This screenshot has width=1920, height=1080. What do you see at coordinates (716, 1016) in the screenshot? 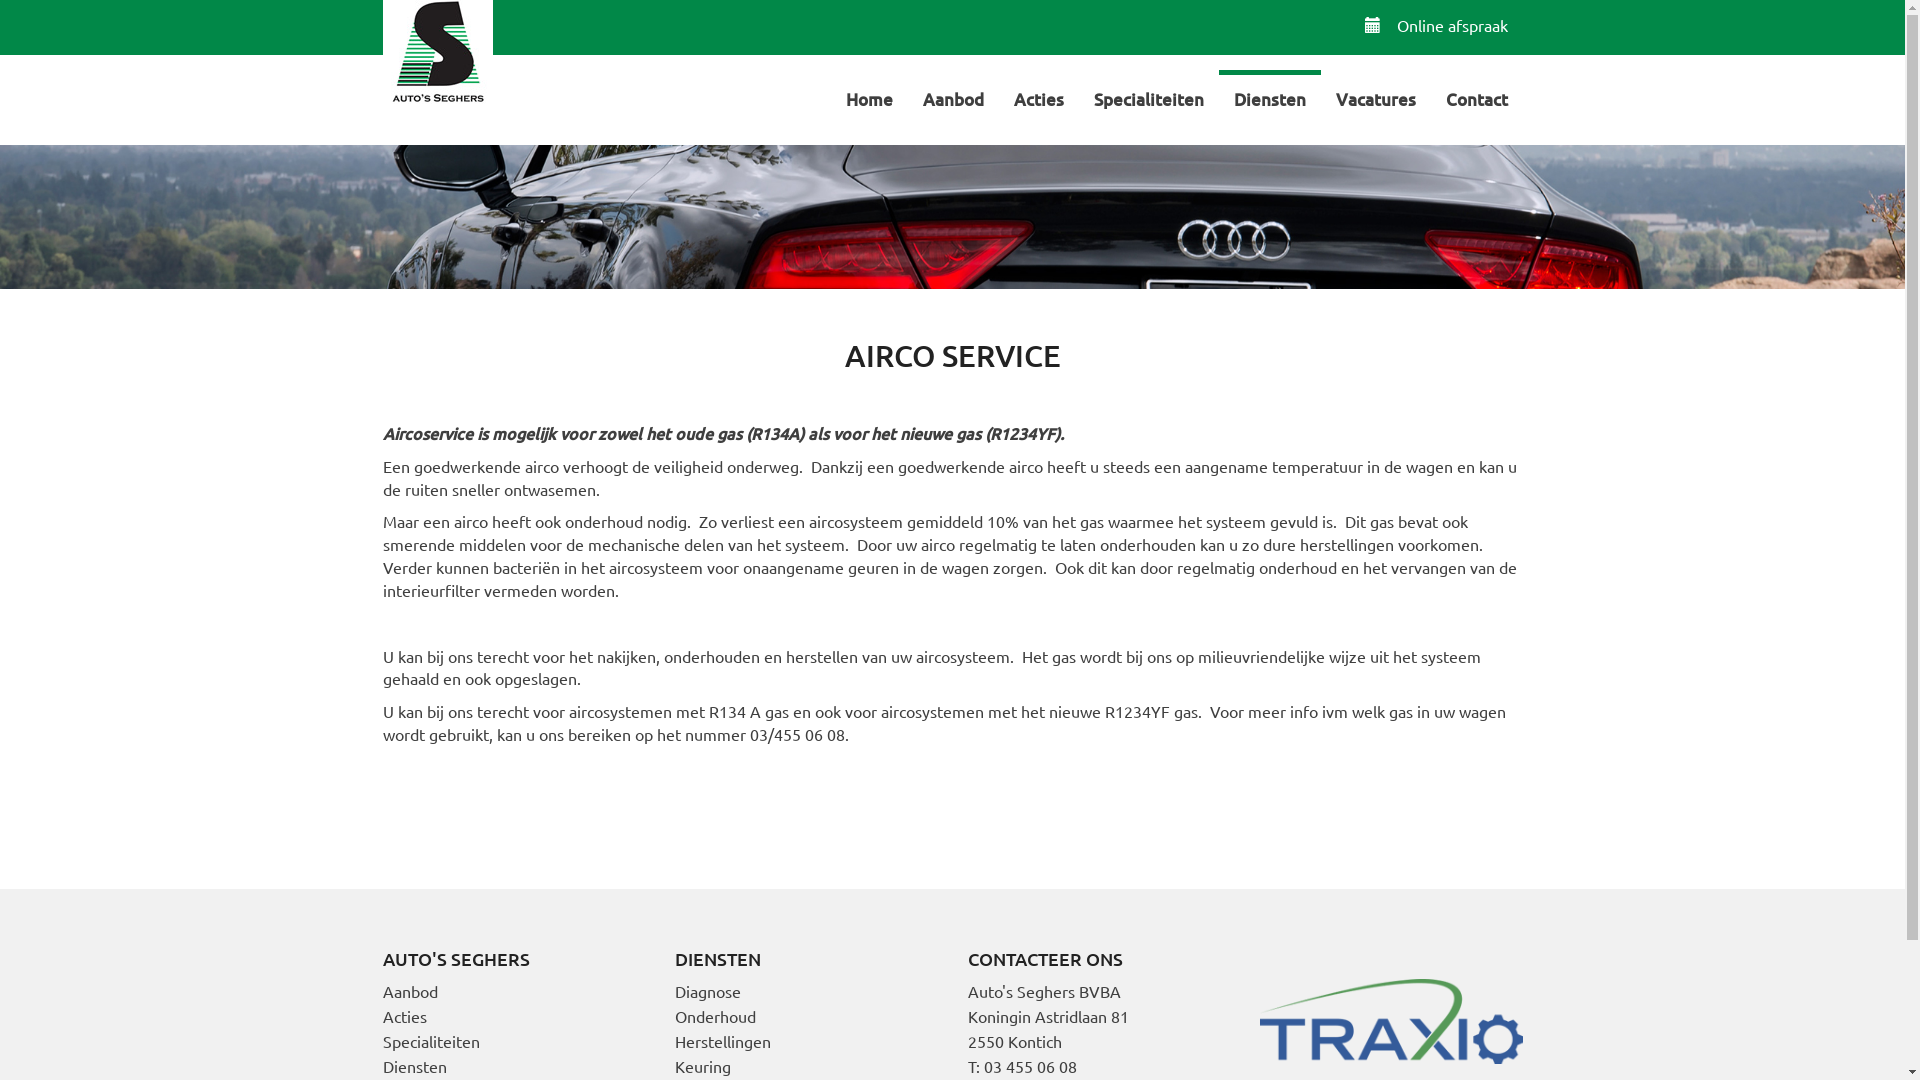
I see `Onderhoud` at bounding box center [716, 1016].